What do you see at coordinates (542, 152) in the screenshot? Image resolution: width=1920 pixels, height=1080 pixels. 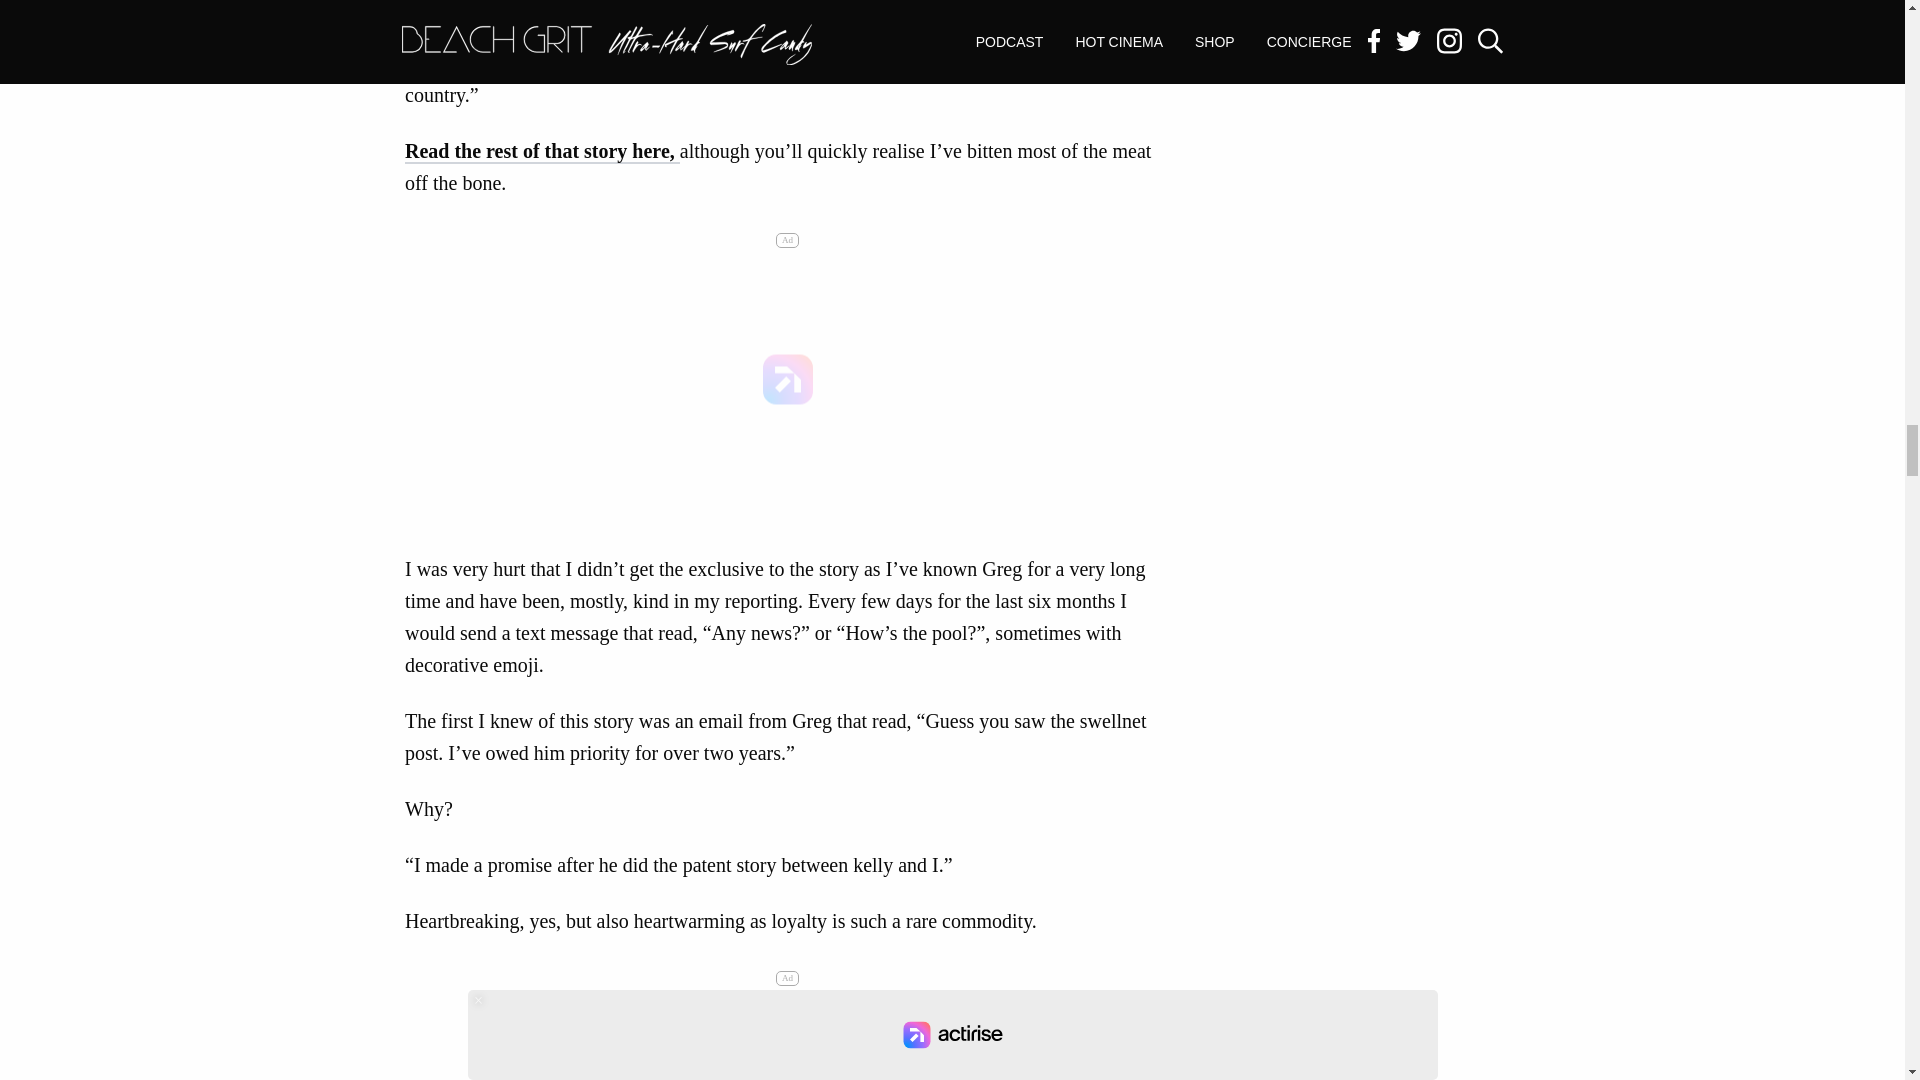 I see `Read the rest of that story here,` at bounding box center [542, 152].